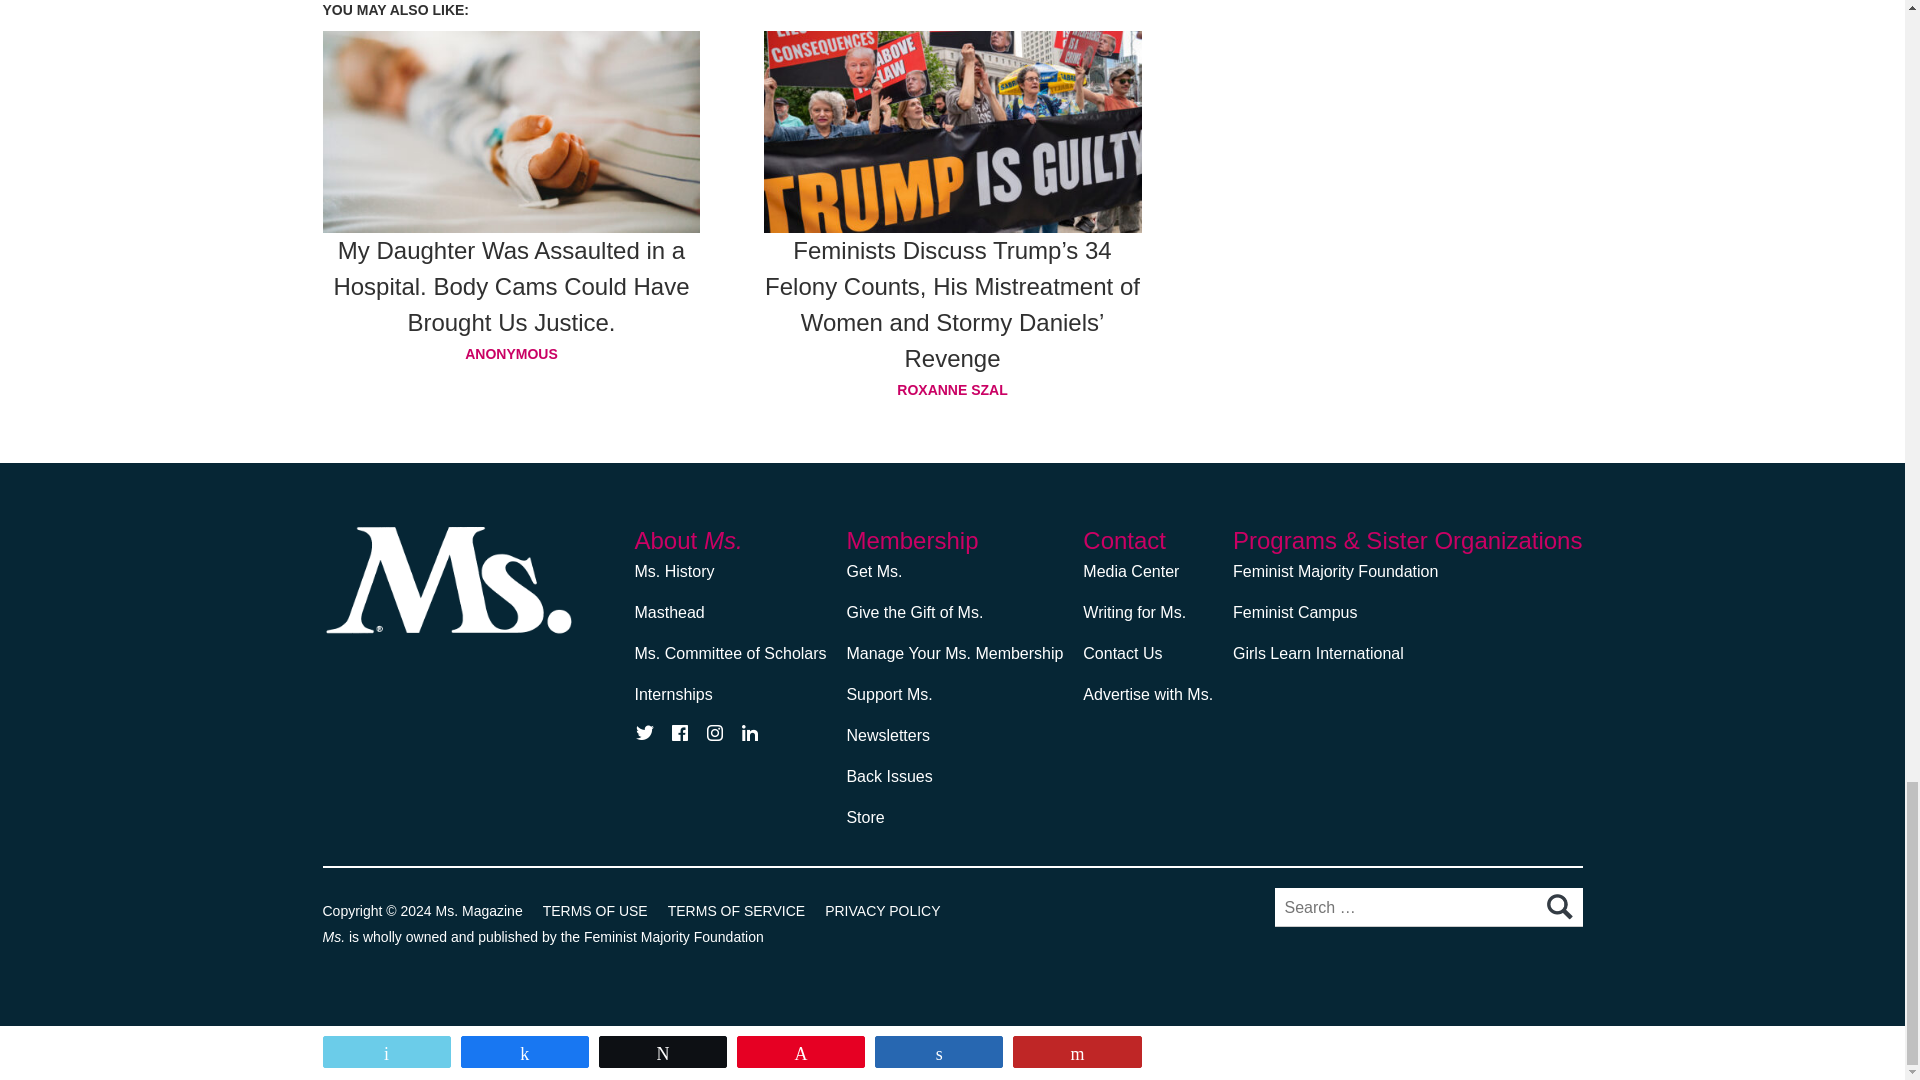 The width and height of the screenshot is (1920, 1080). What do you see at coordinates (953, 389) in the screenshot?
I see `Posts by Roxanne Szal` at bounding box center [953, 389].